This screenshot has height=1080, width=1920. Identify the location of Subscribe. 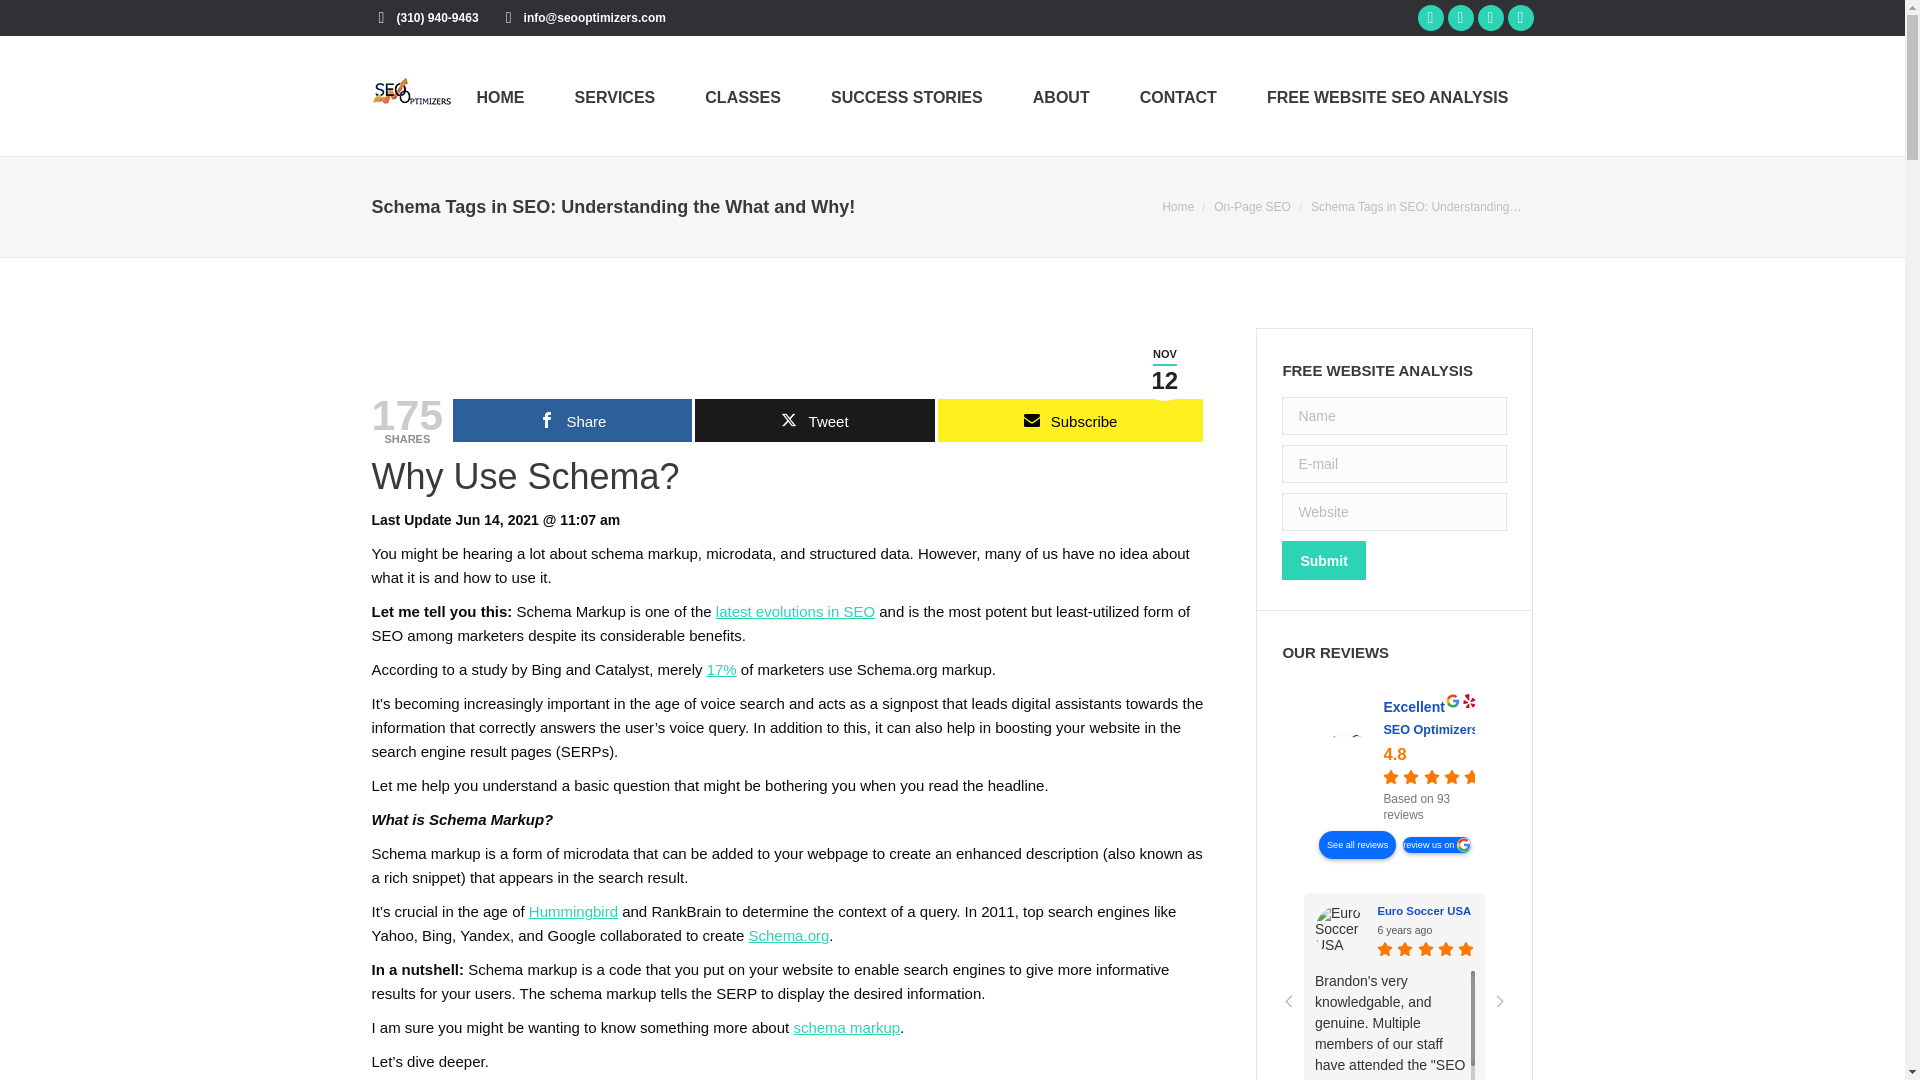
(1070, 420).